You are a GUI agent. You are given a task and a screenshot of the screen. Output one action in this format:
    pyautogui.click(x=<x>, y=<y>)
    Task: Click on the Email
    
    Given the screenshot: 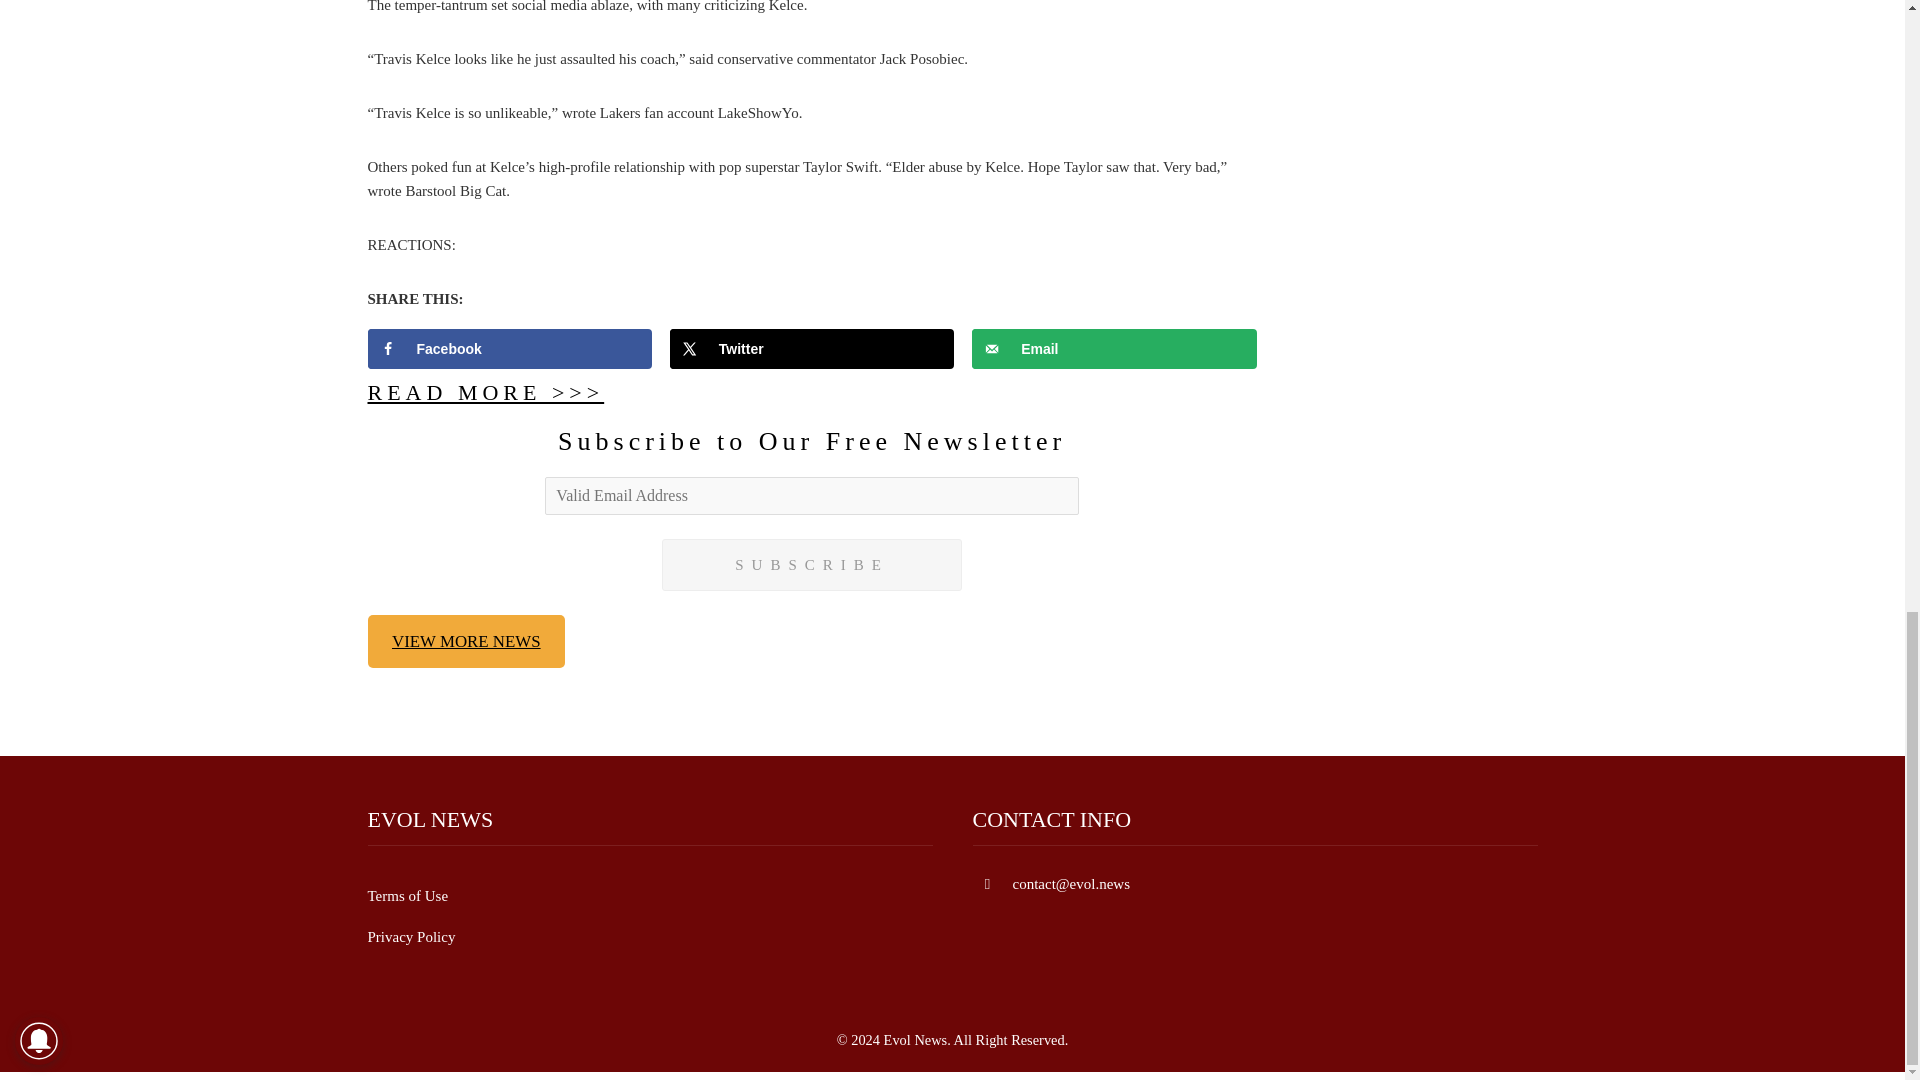 What is the action you would take?
    pyautogui.click(x=1114, y=349)
    